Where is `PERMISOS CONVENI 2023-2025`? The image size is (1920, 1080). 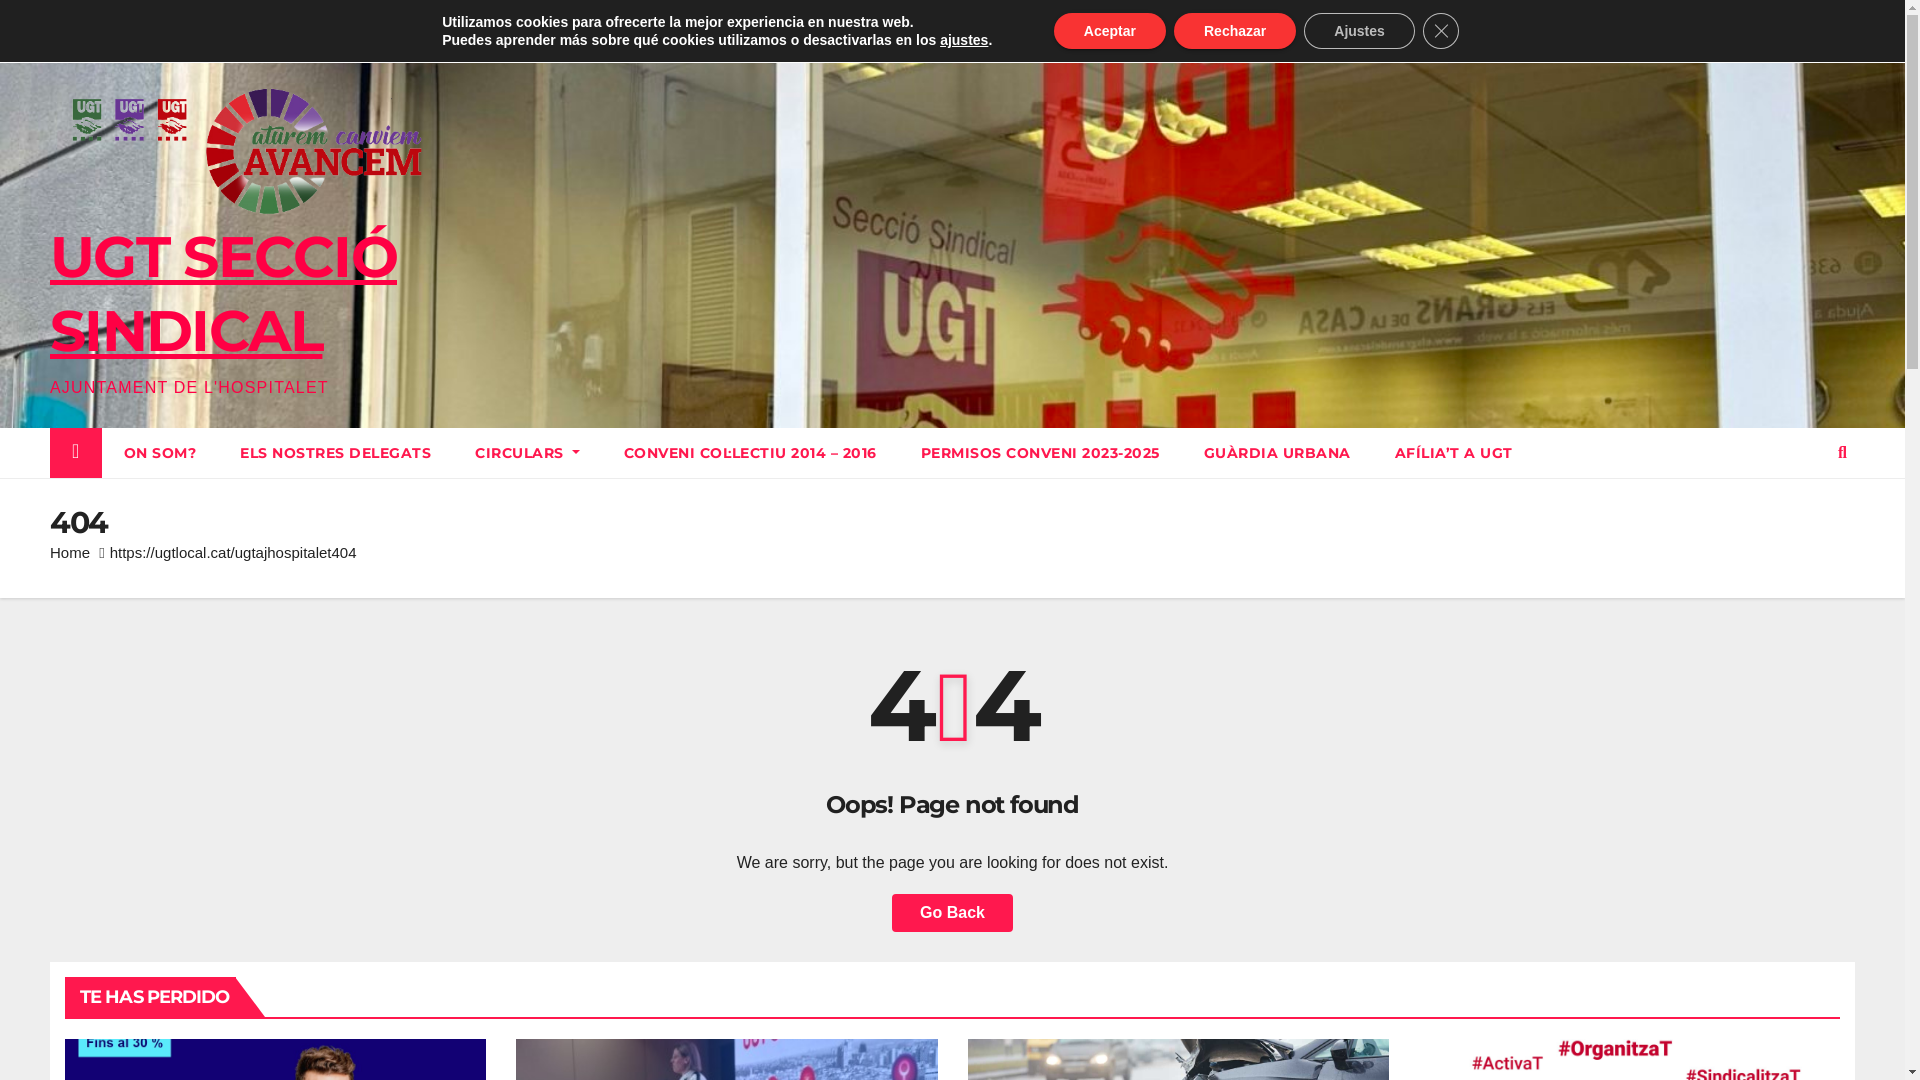 PERMISOS CONVENI 2023-2025 is located at coordinates (1040, 453).